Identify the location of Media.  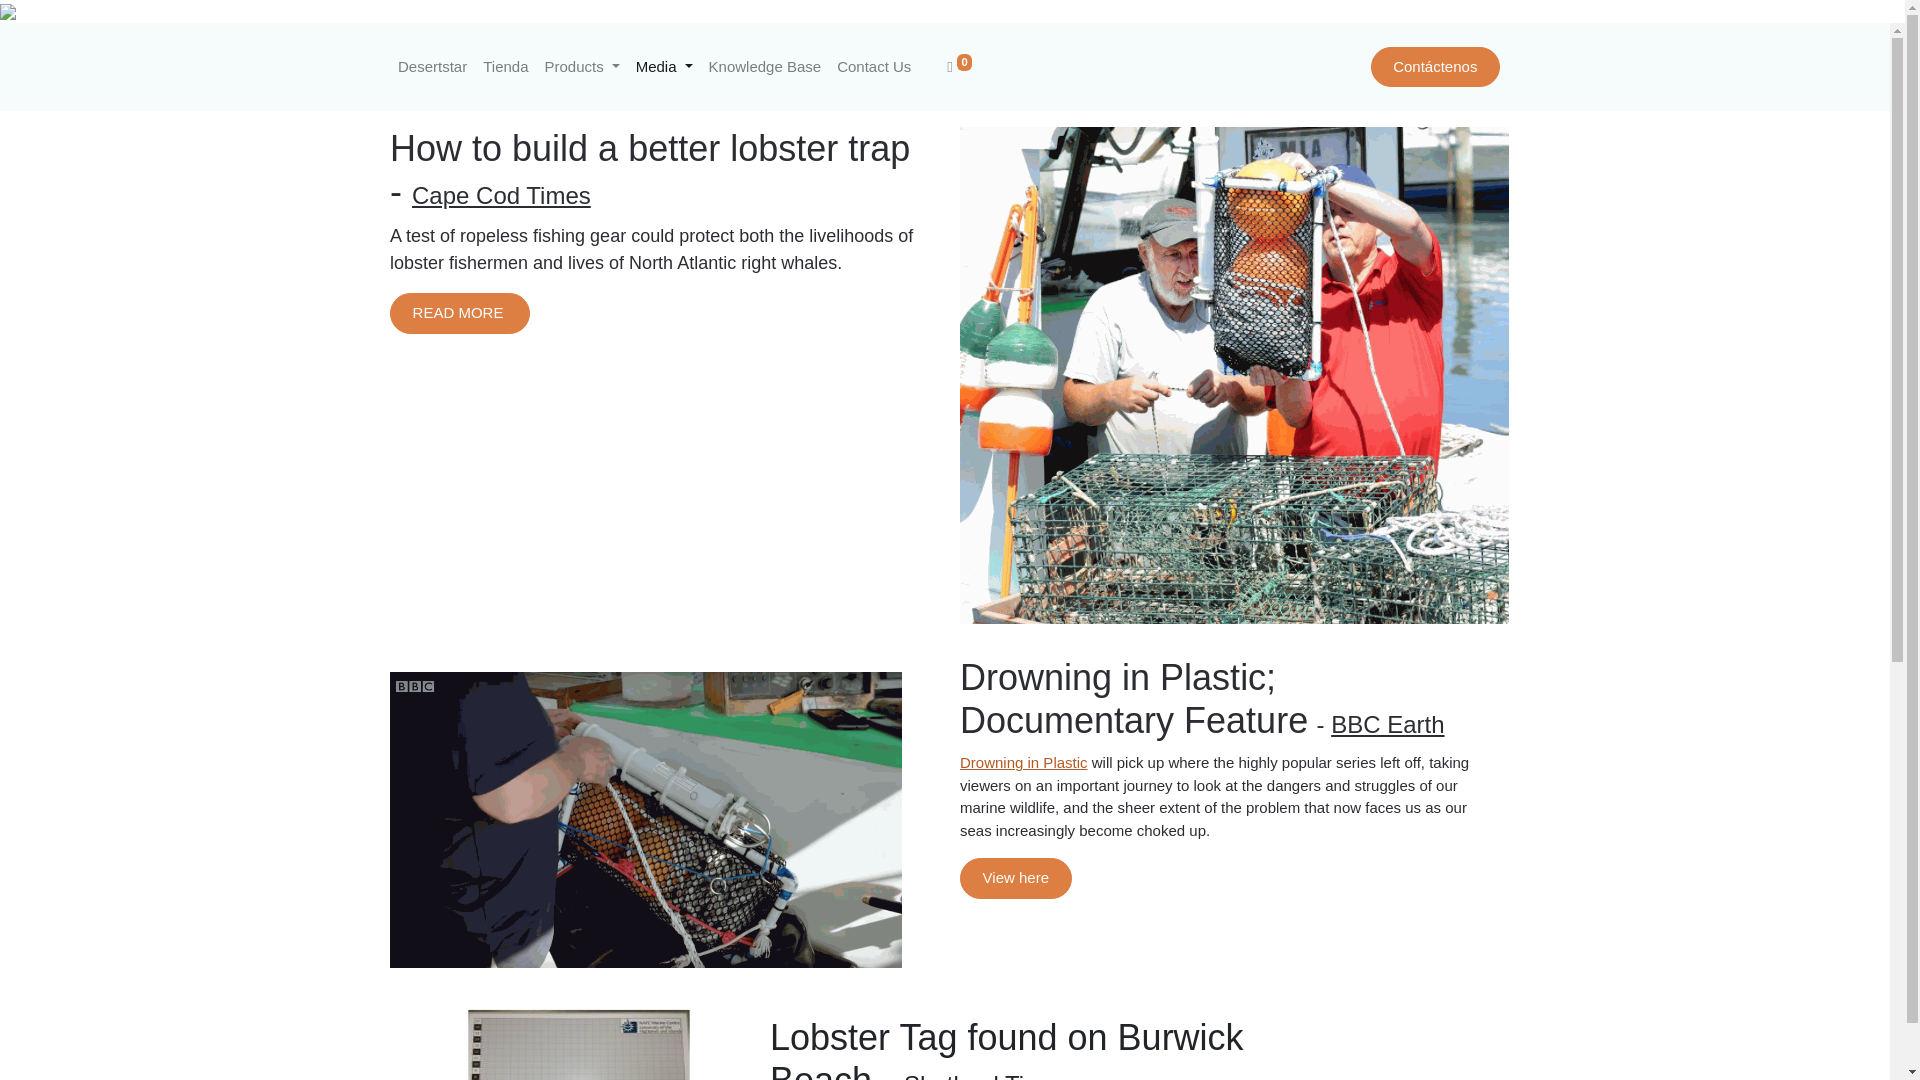
(664, 67).